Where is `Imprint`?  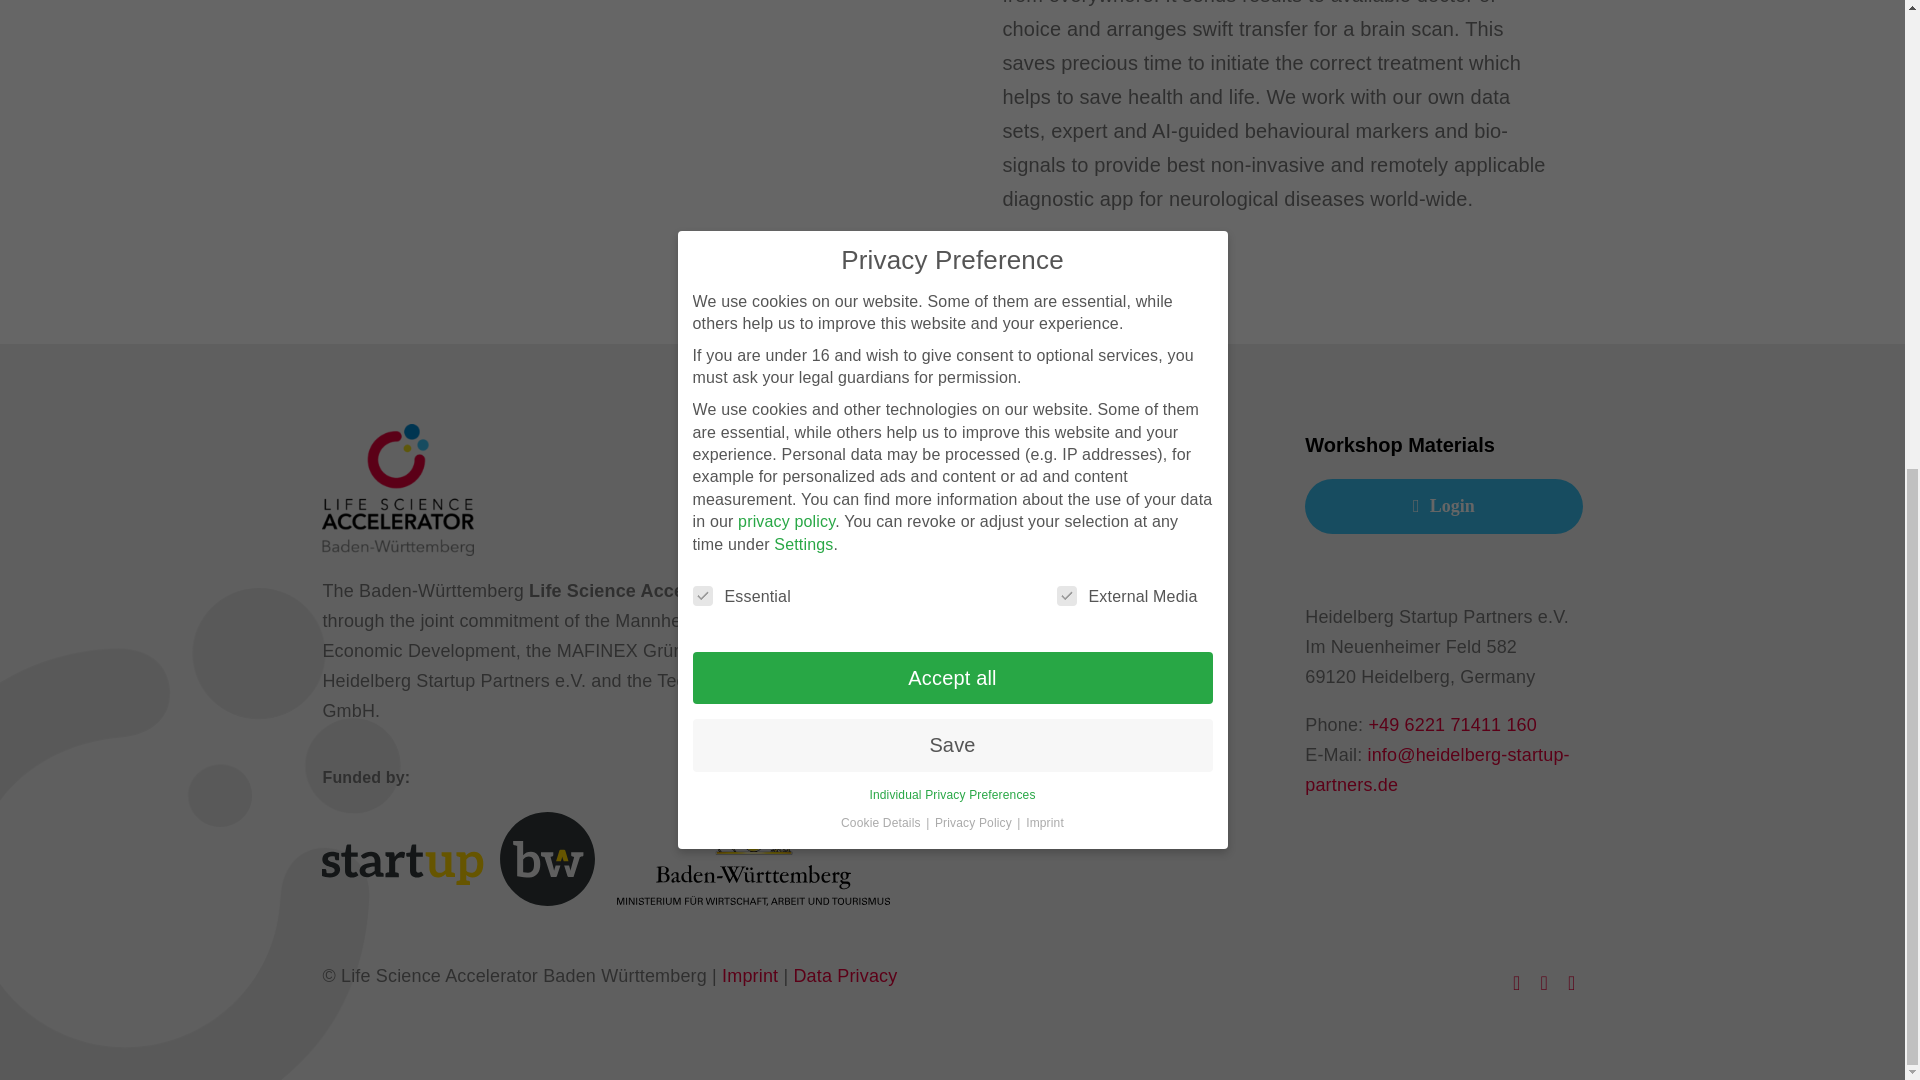
Imprint is located at coordinates (749, 976).